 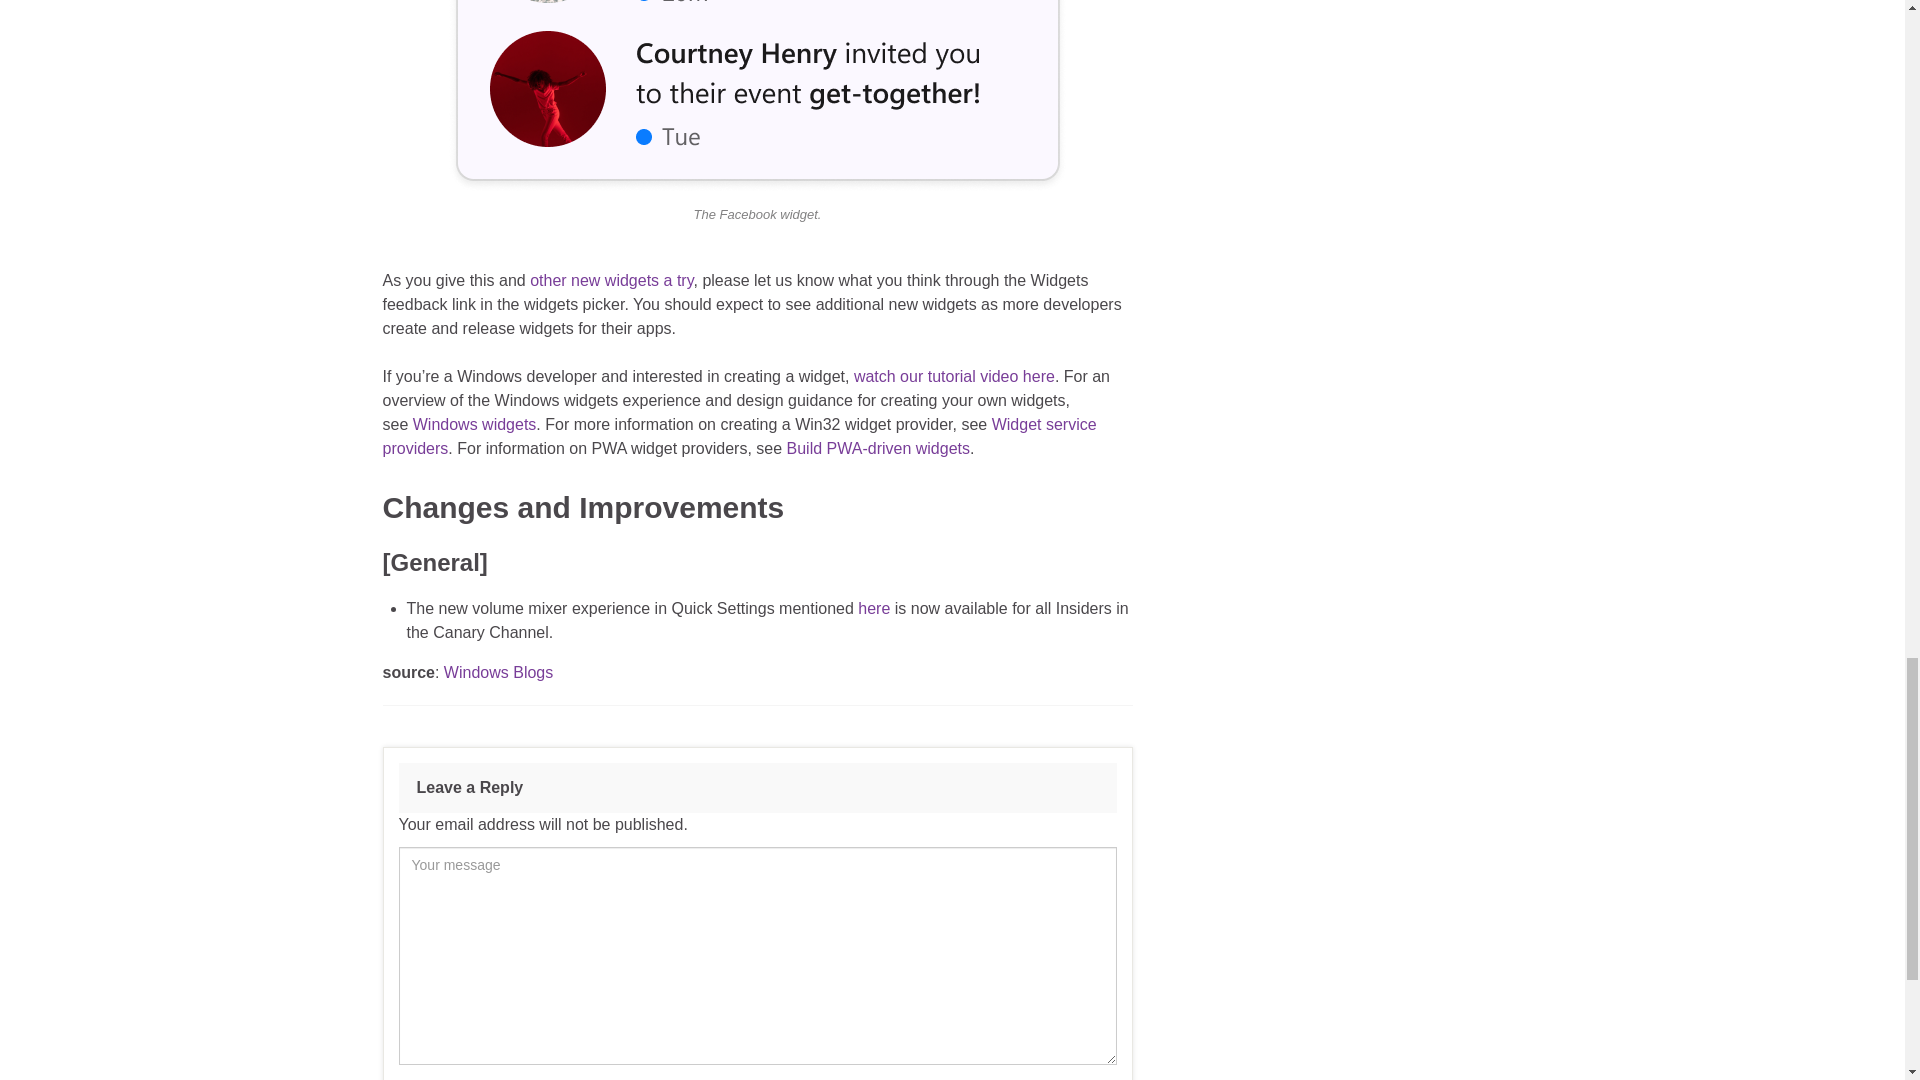 What do you see at coordinates (874, 608) in the screenshot?
I see `here` at bounding box center [874, 608].